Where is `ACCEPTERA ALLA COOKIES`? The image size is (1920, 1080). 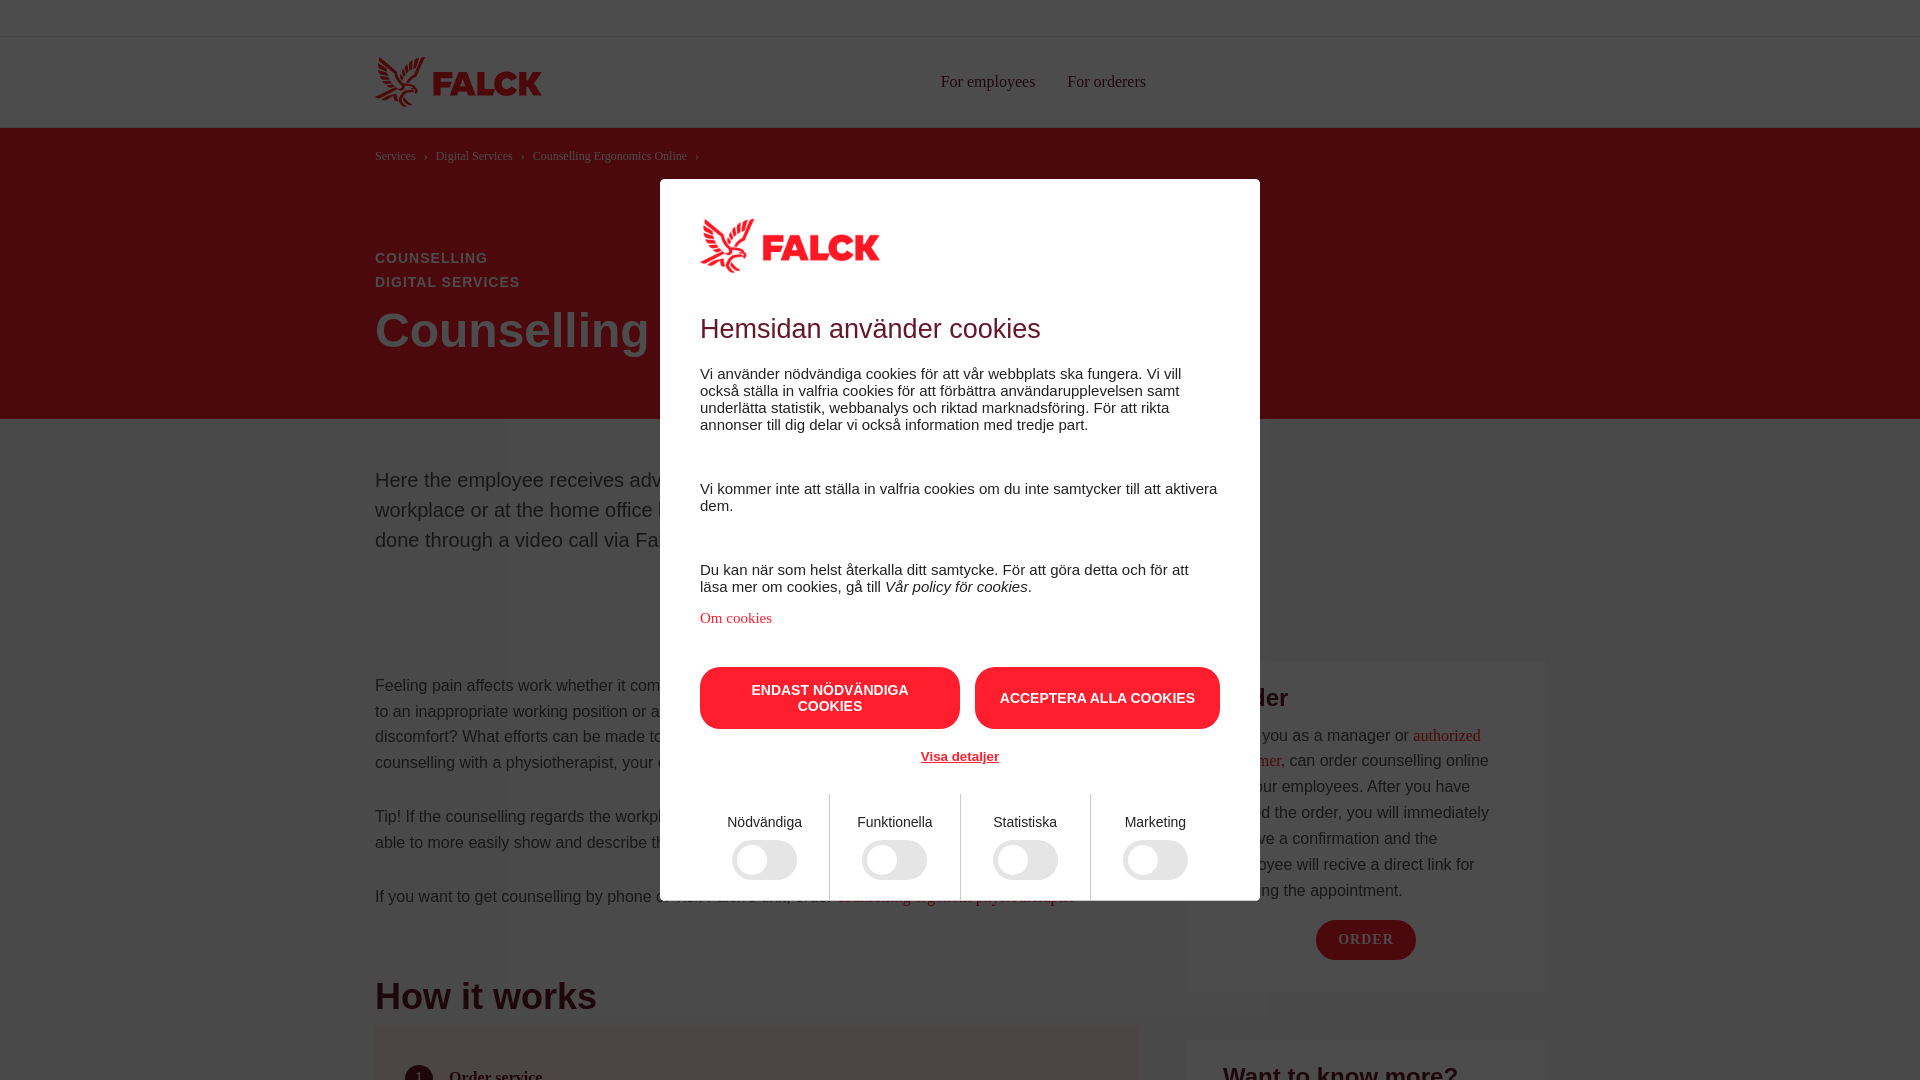 ACCEPTERA ALLA COOKIES is located at coordinates (1097, 698).